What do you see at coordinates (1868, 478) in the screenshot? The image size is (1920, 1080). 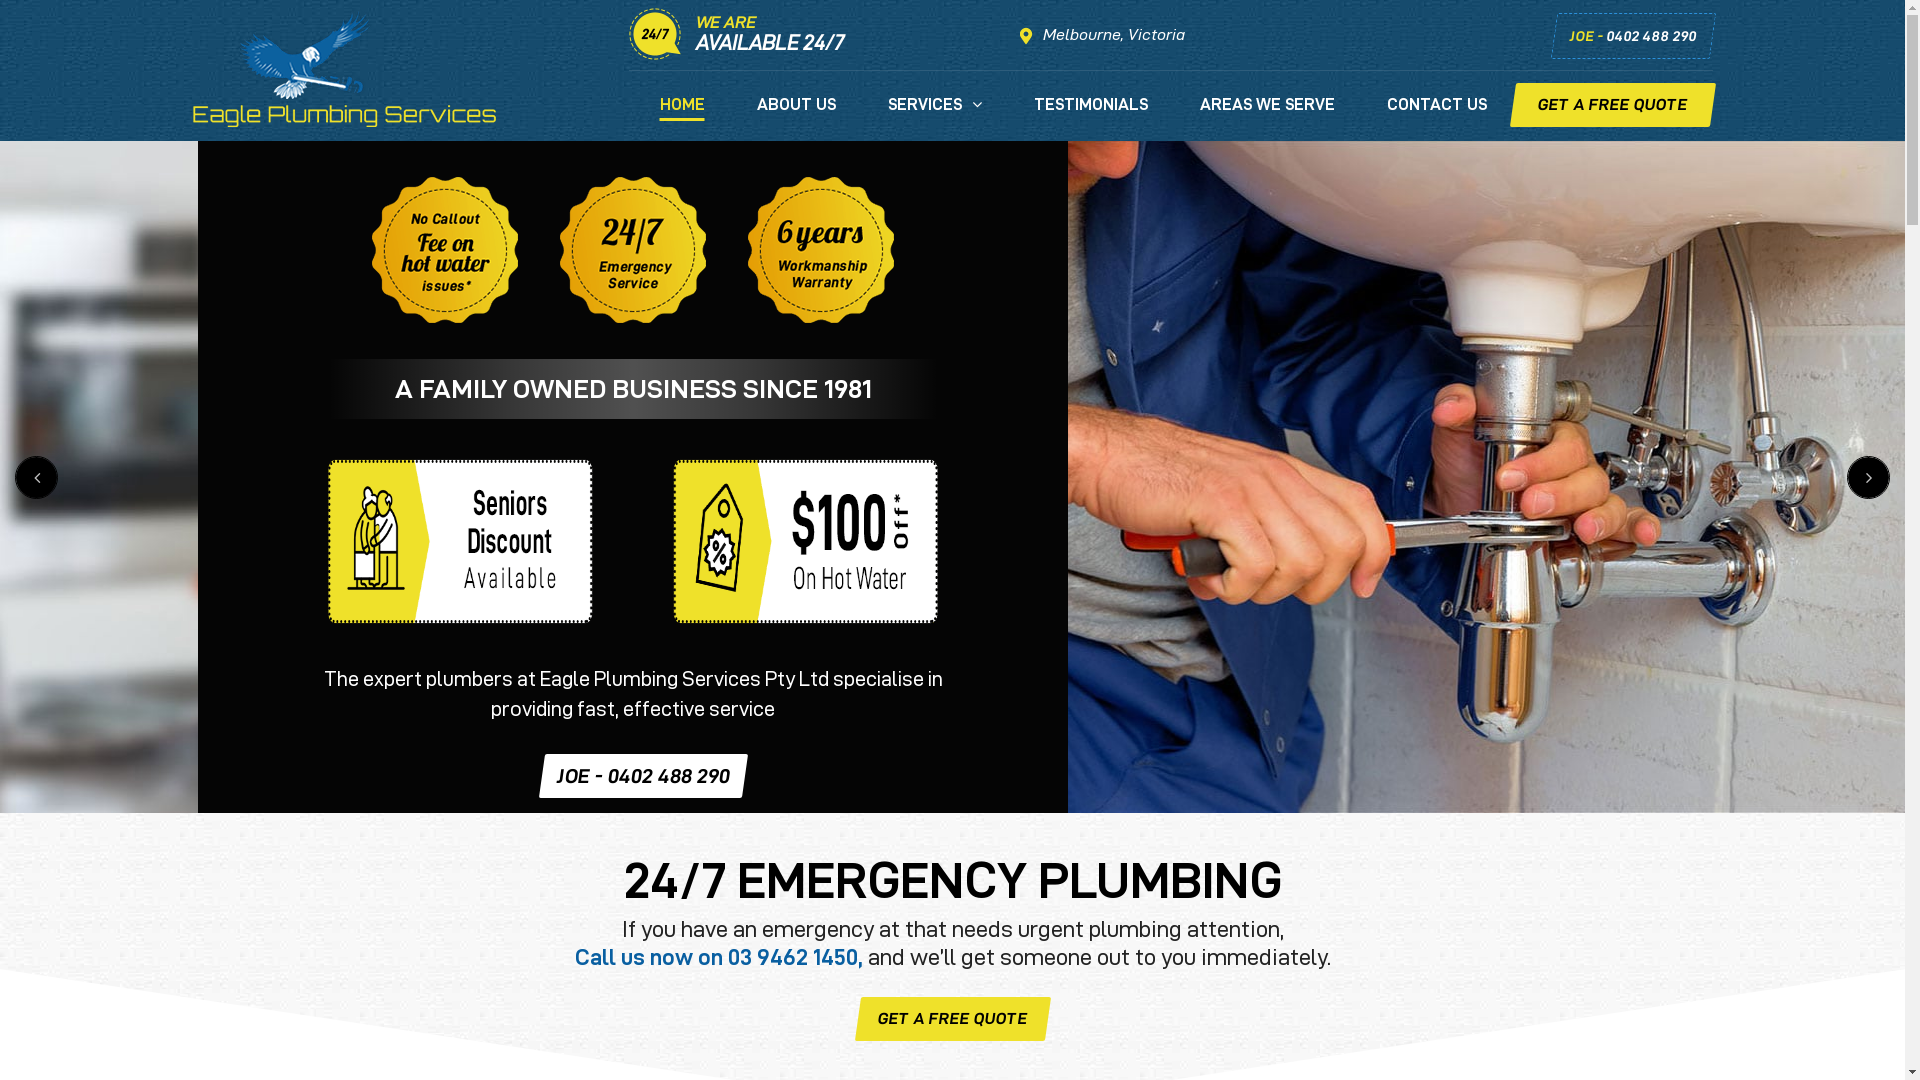 I see `Next` at bounding box center [1868, 478].